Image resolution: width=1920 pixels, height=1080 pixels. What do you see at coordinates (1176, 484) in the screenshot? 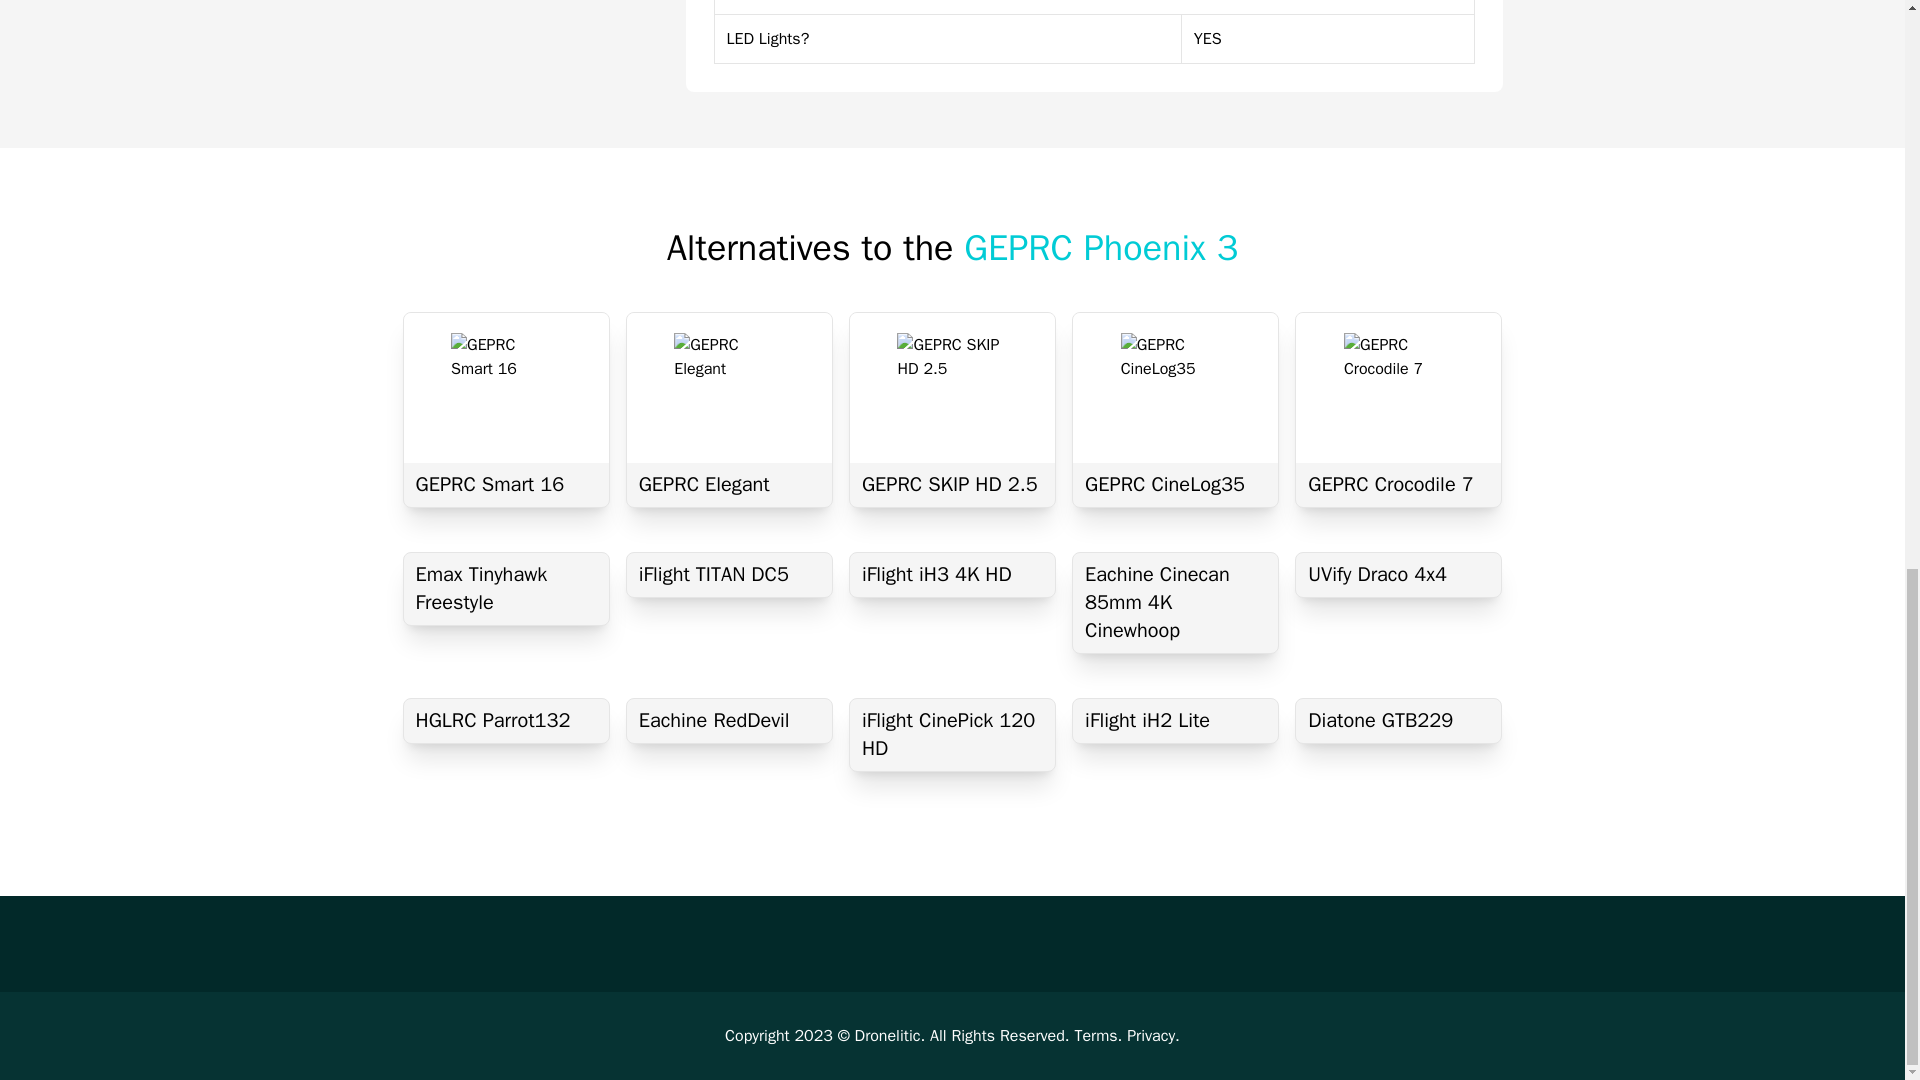
I see `GEPRC CineLog35` at bounding box center [1176, 484].